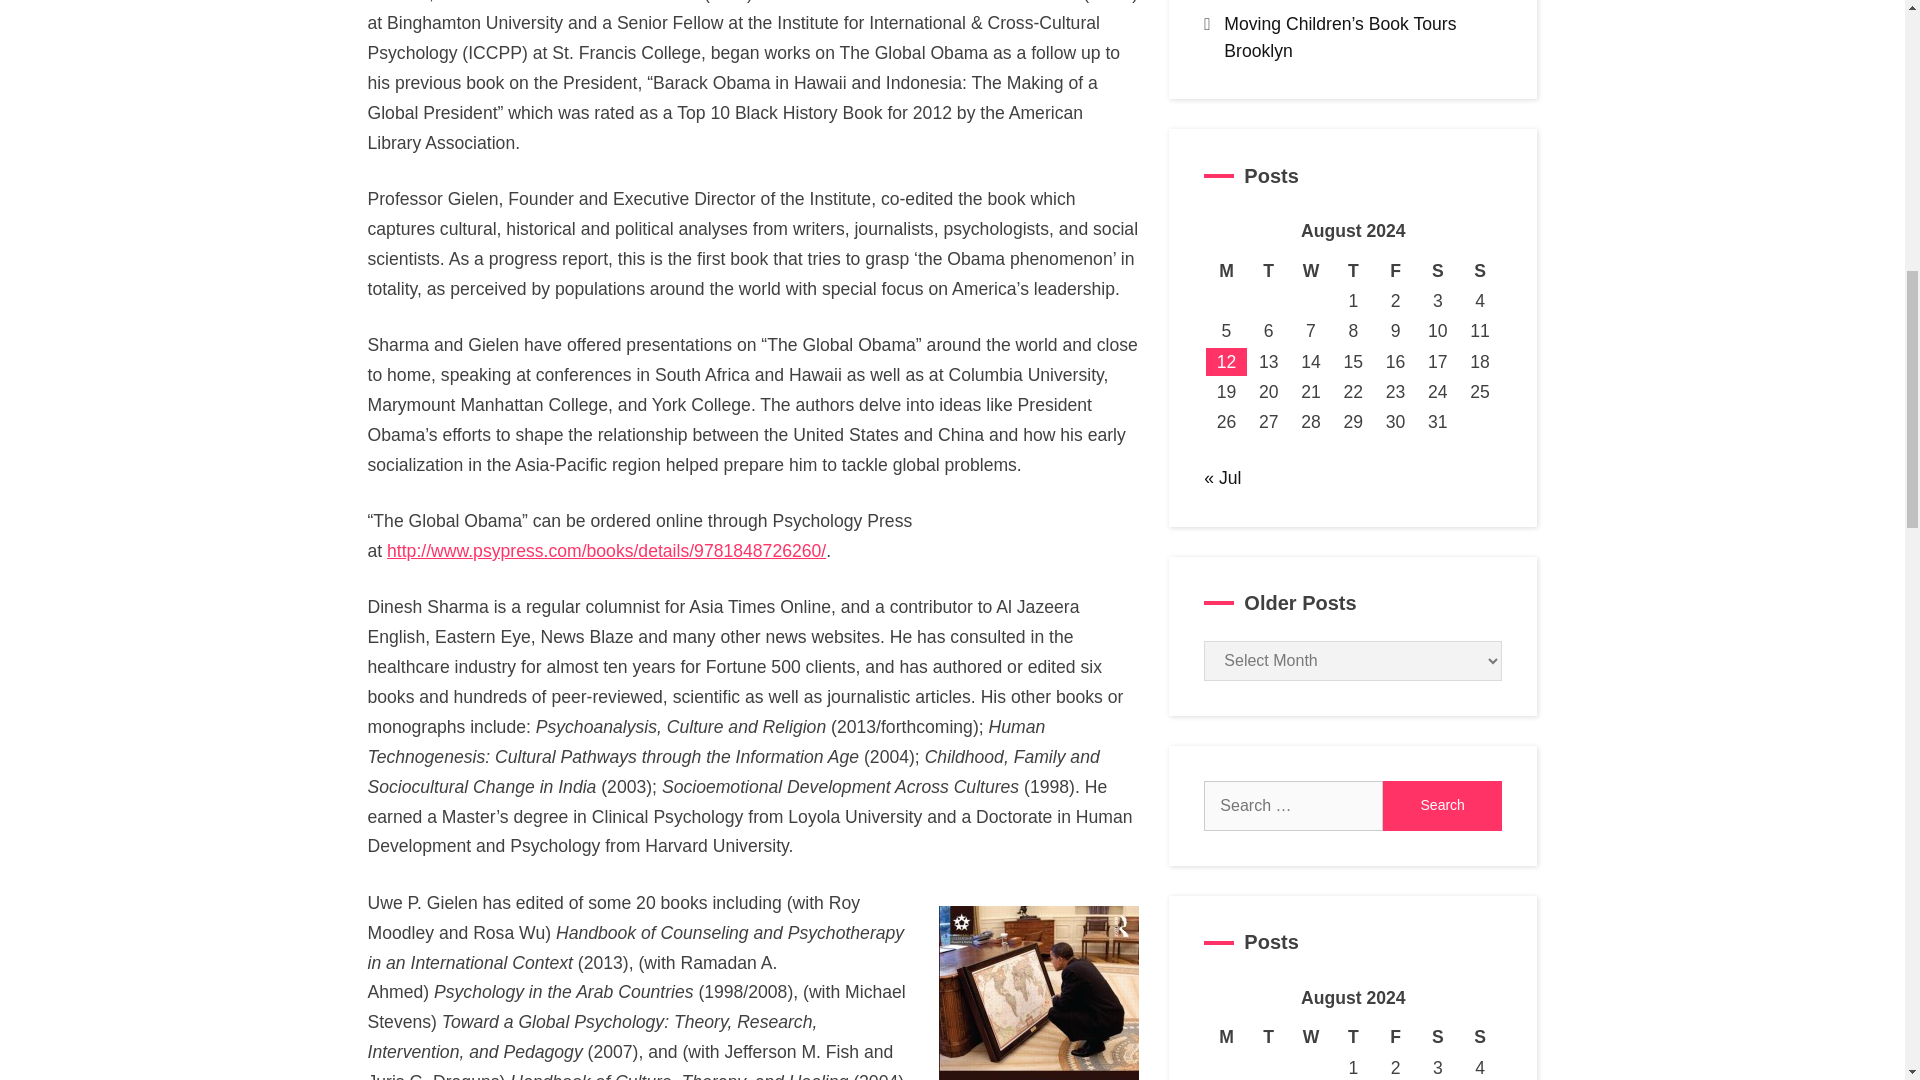 The width and height of the screenshot is (1920, 1080). I want to click on Friday, so click(1394, 1036).